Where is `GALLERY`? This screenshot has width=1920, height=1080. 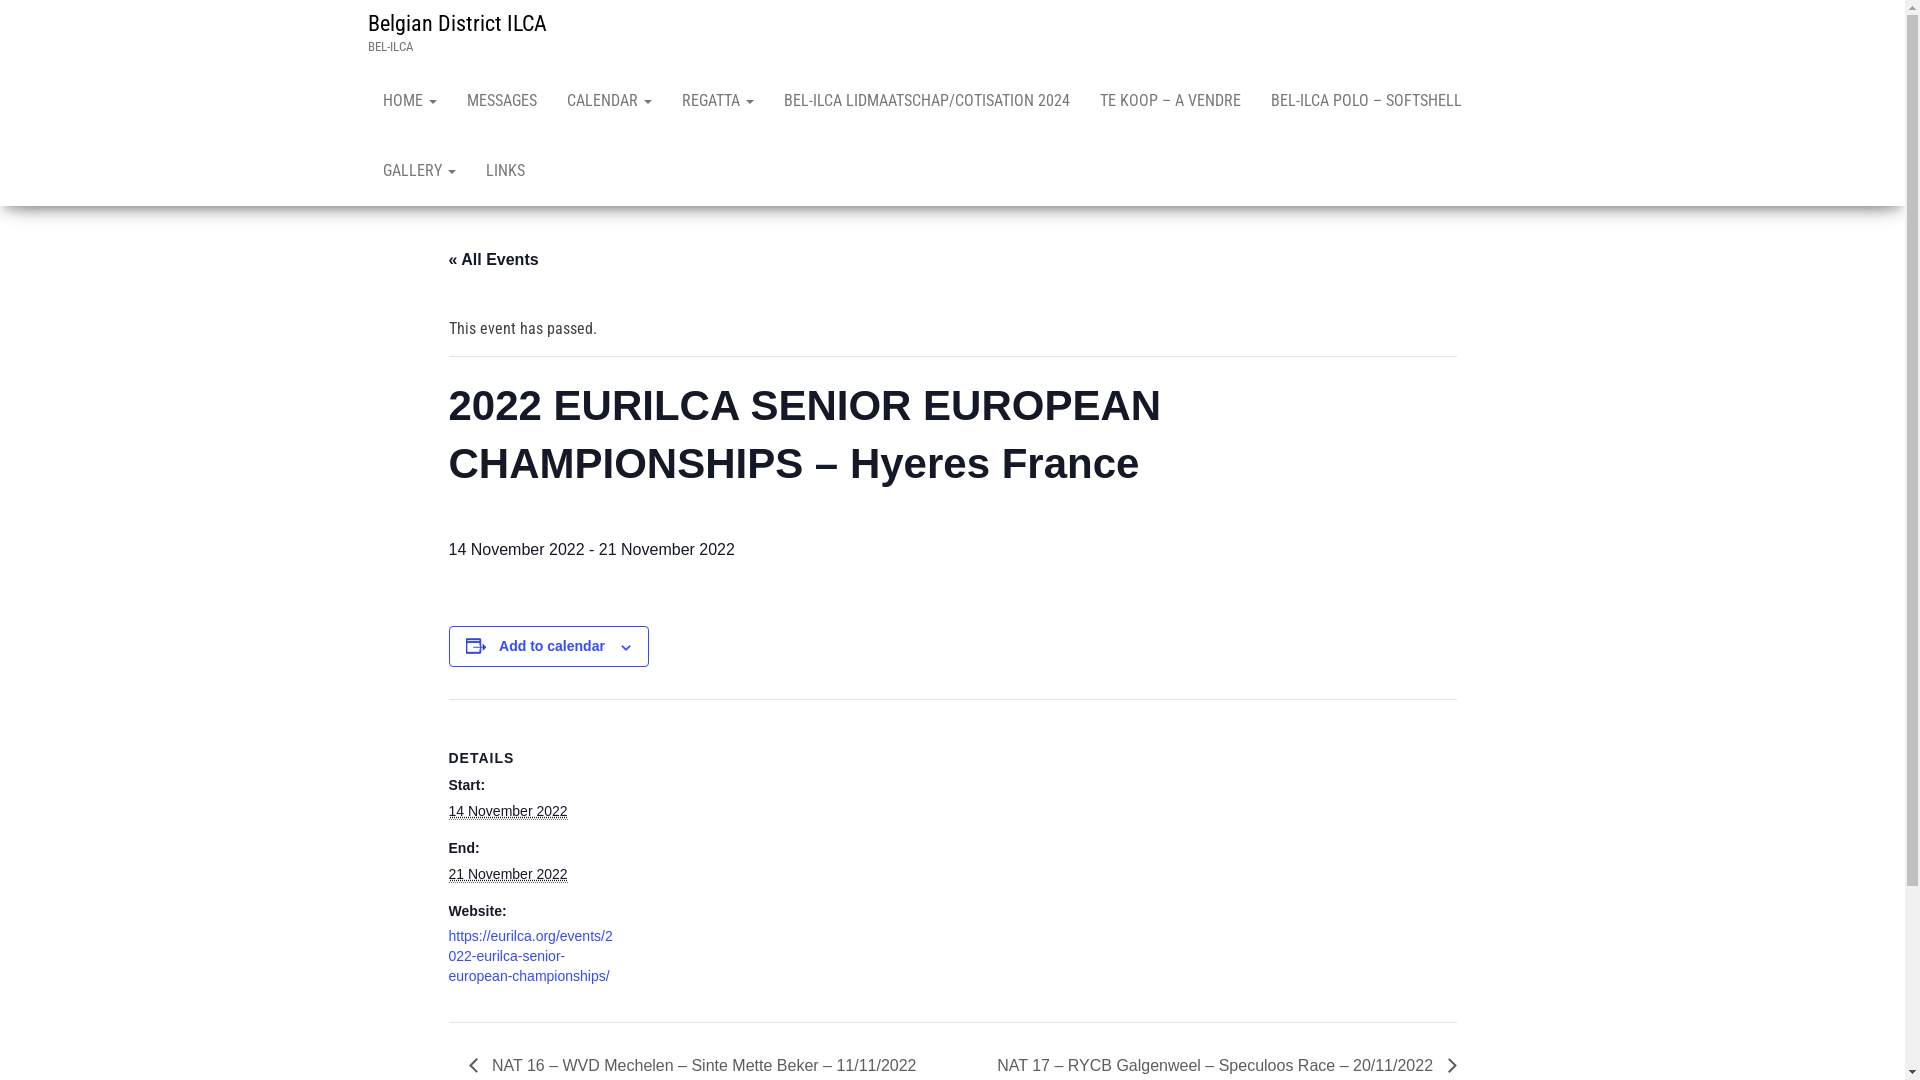
GALLERY is located at coordinates (420, 171).